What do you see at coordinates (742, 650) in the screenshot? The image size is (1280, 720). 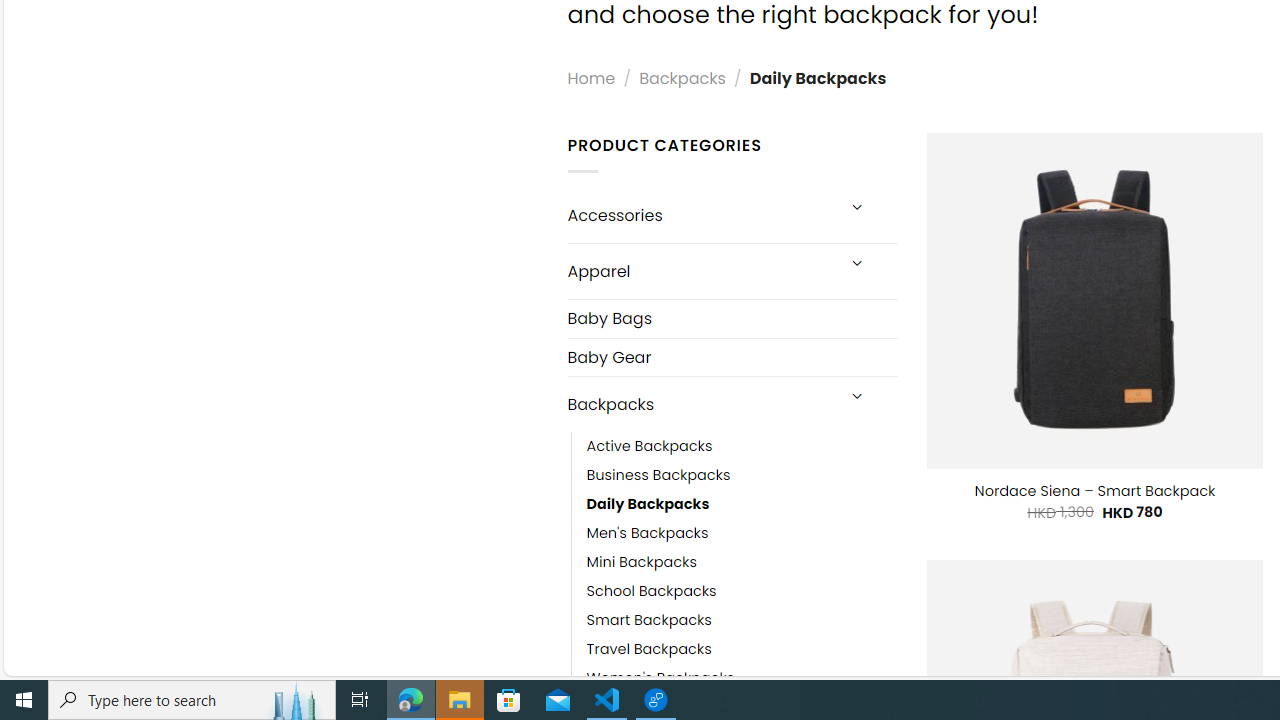 I see `Travel Backpacks` at bounding box center [742, 650].